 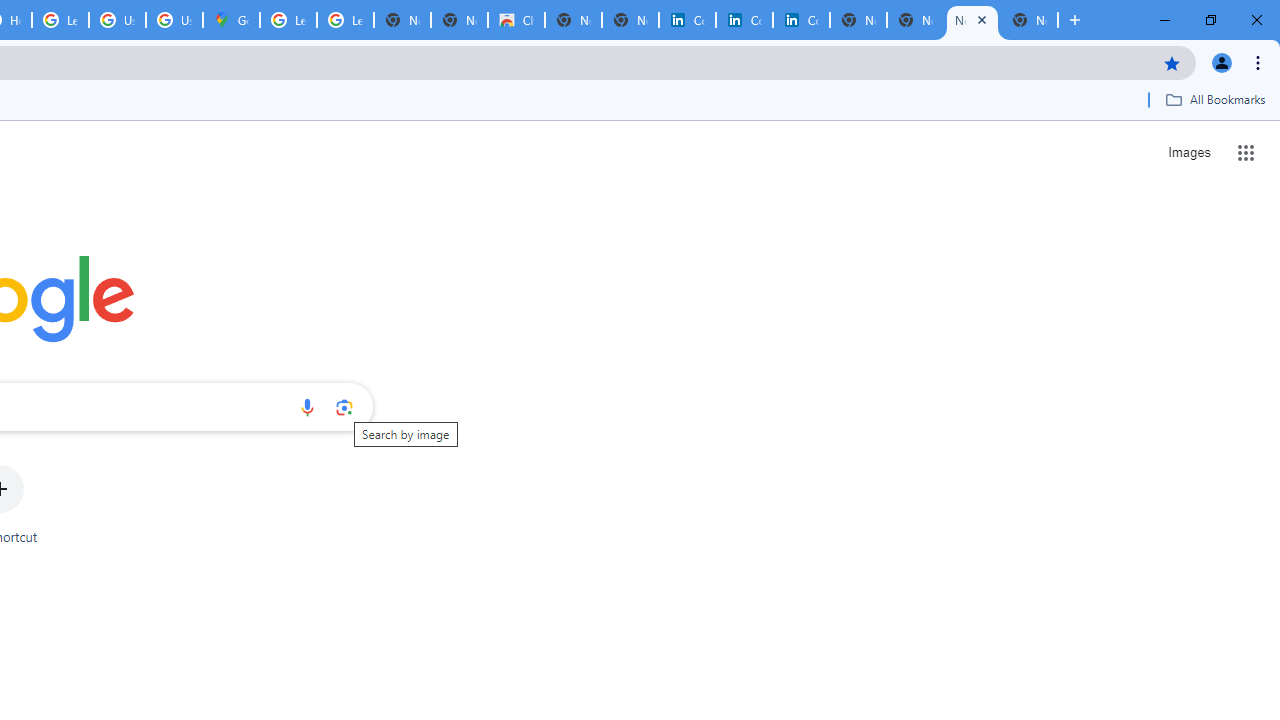 What do you see at coordinates (744, 20) in the screenshot?
I see `Cookie Policy | LinkedIn` at bounding box center [744, 20].